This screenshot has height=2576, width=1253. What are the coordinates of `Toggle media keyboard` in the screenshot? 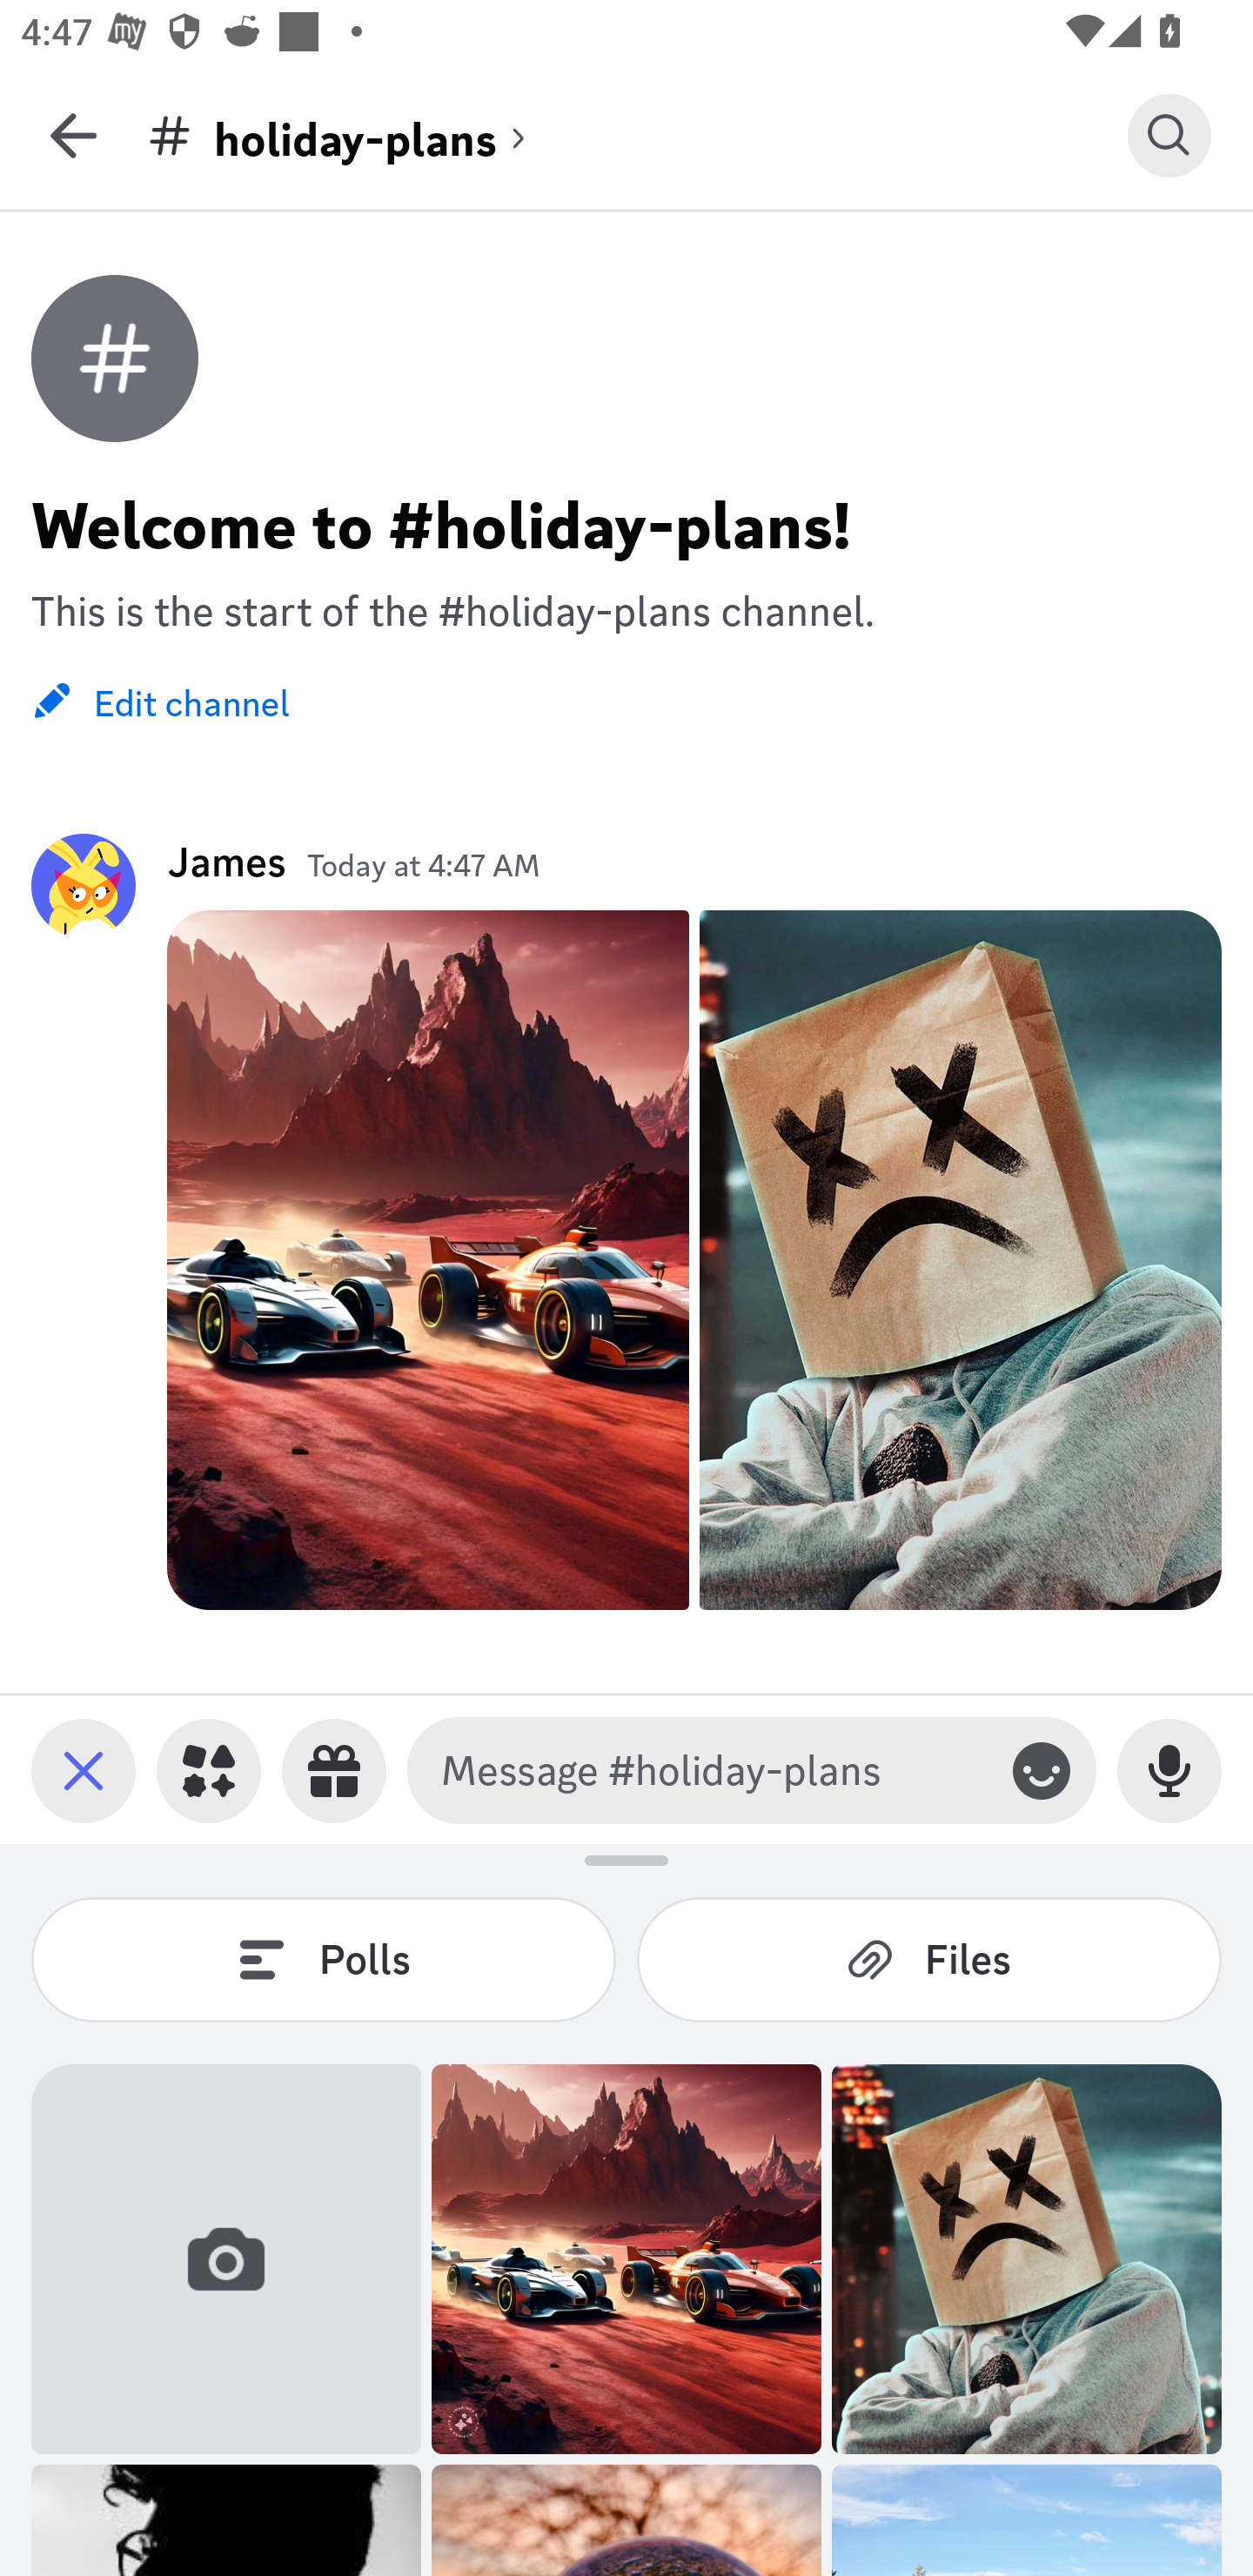 It's located at (84, 1770).